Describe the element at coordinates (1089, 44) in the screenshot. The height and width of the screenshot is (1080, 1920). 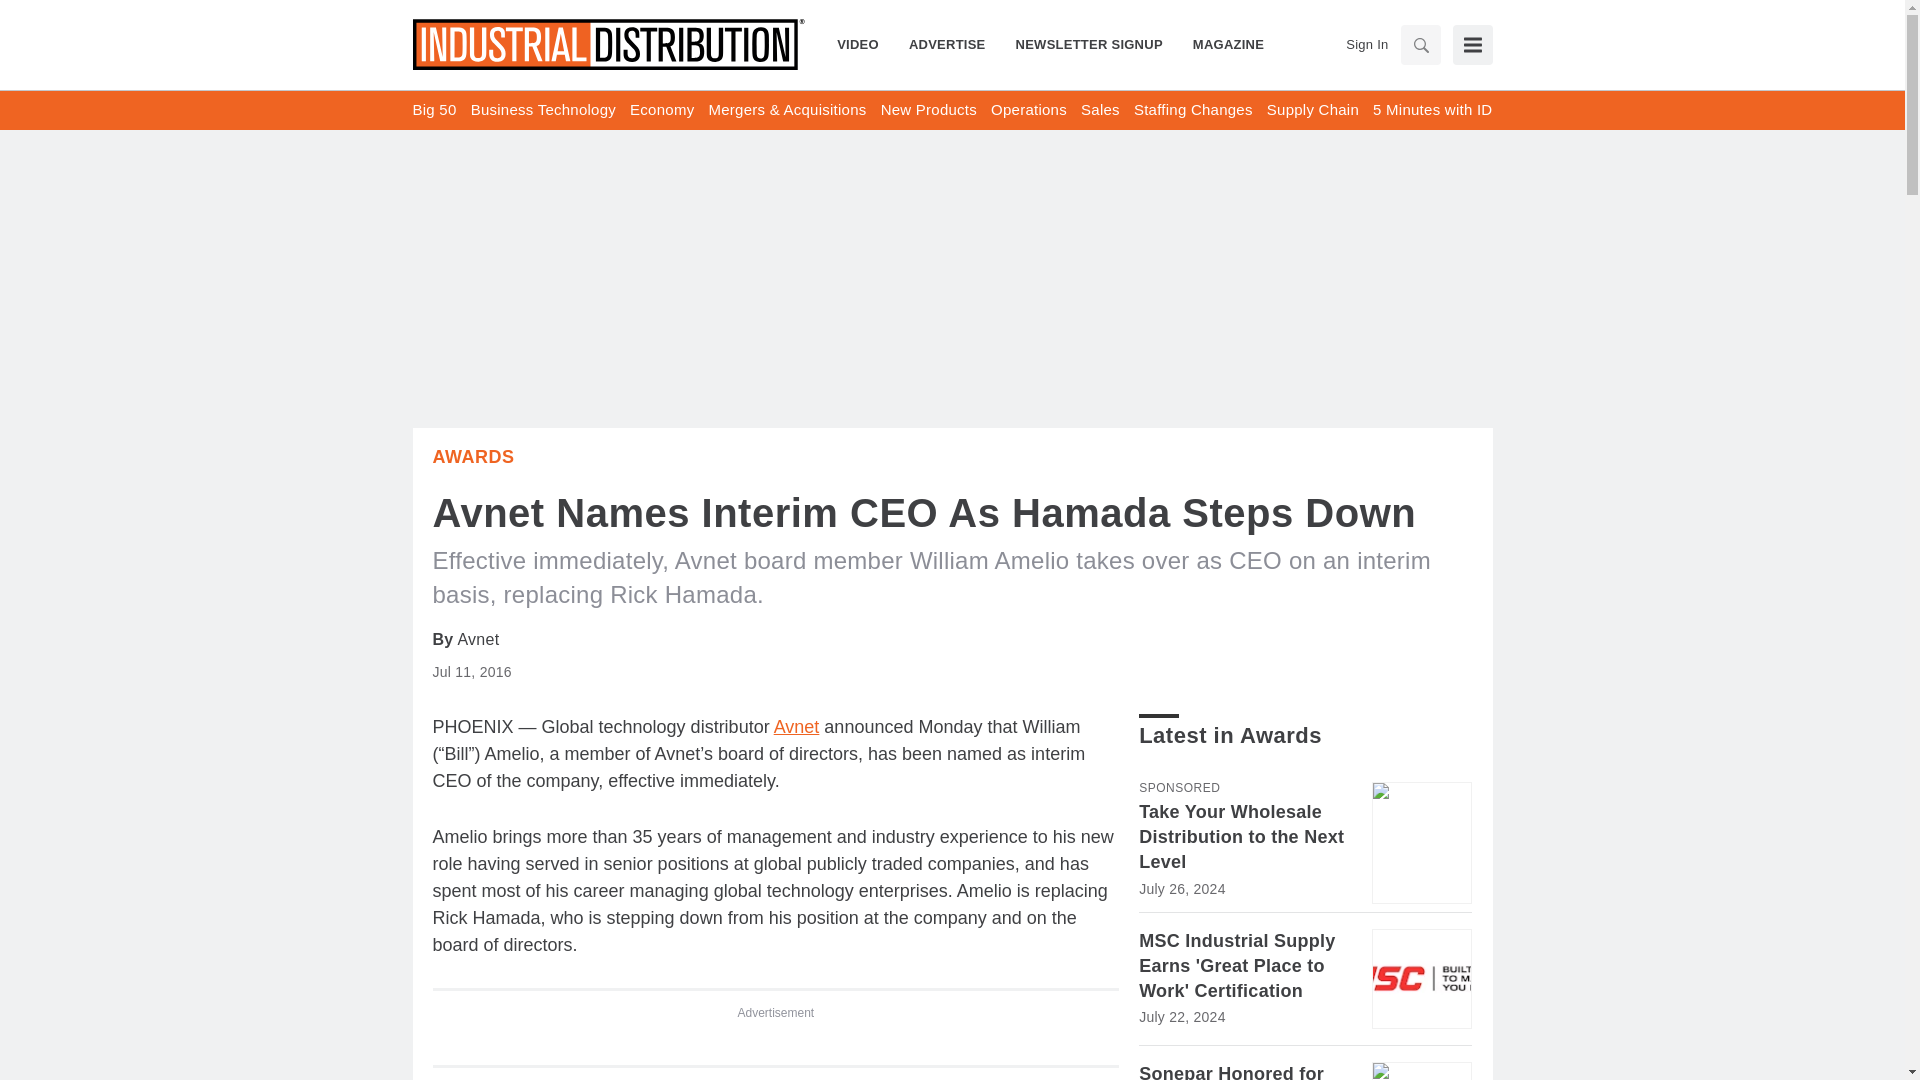
I see `NEWSLETTER SIGNUP` at that location.